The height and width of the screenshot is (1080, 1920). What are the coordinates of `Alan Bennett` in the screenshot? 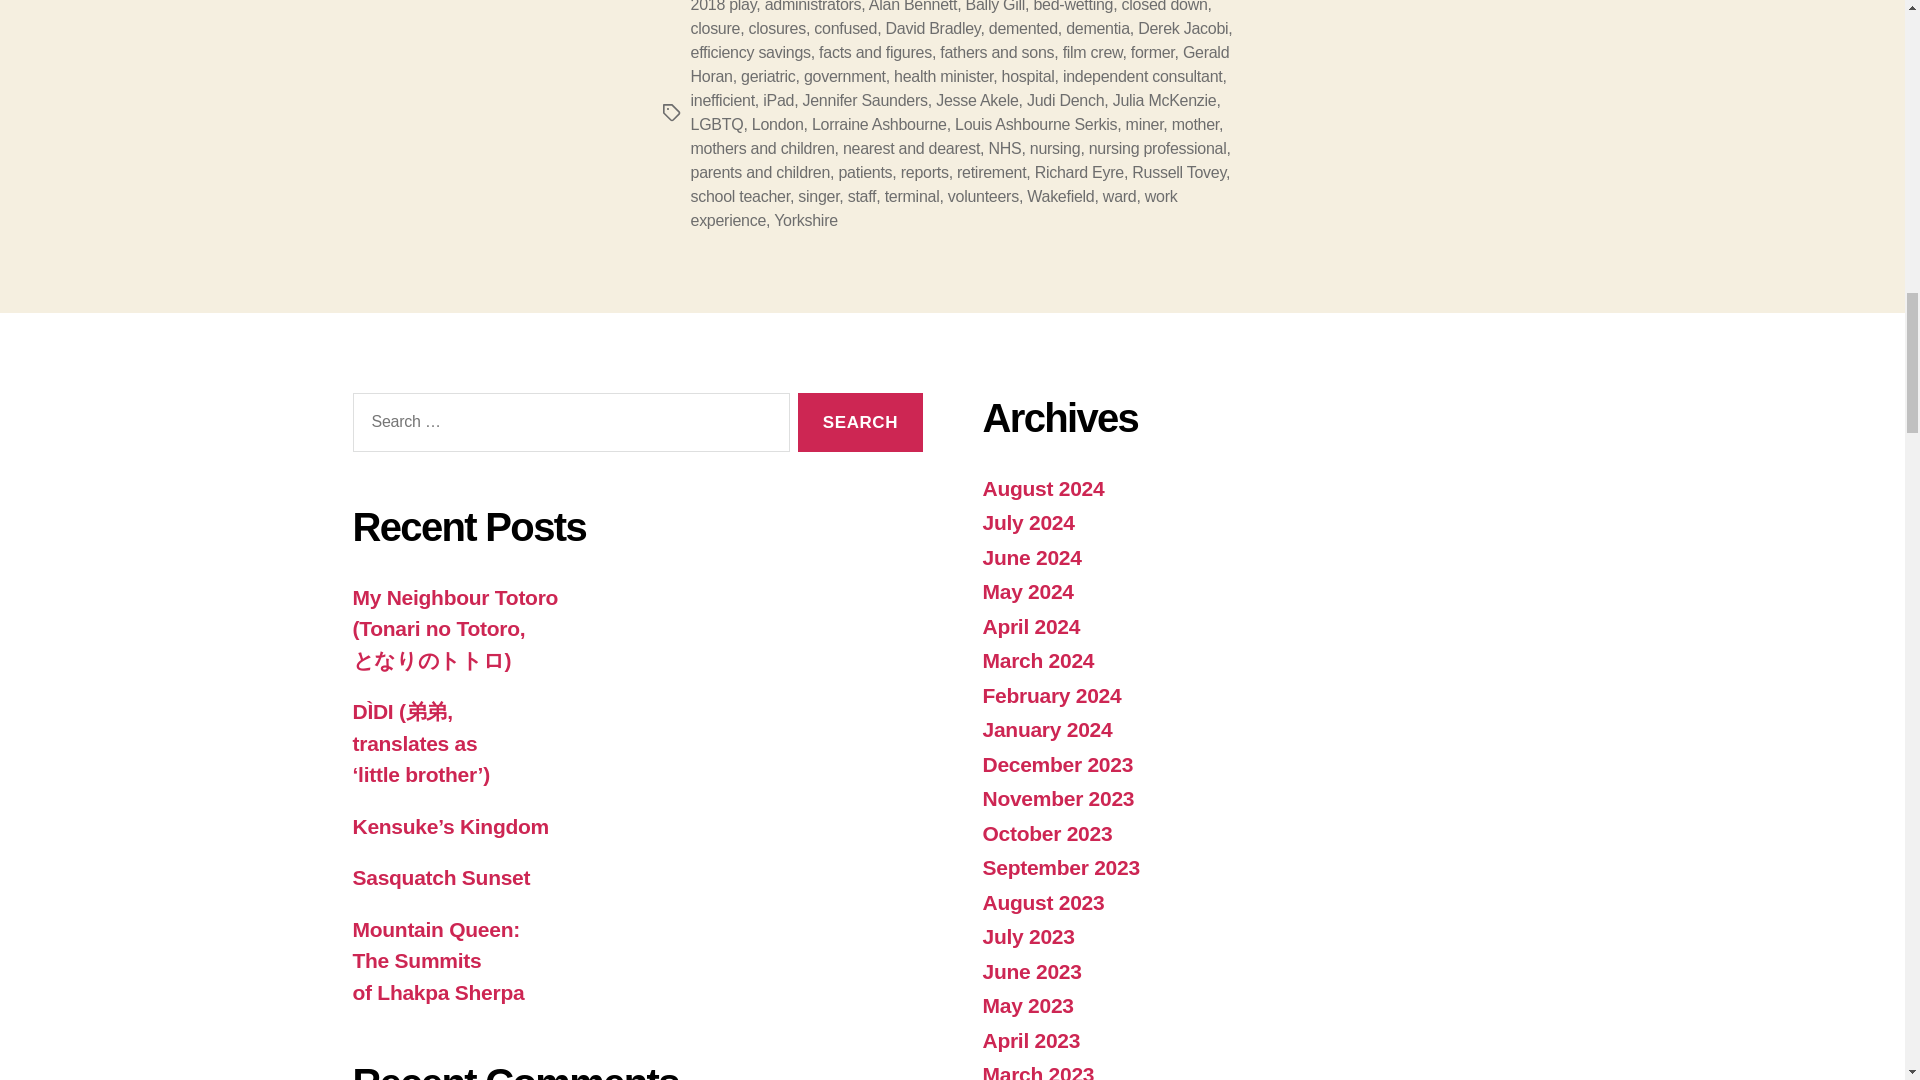 It's located at (912, 6).